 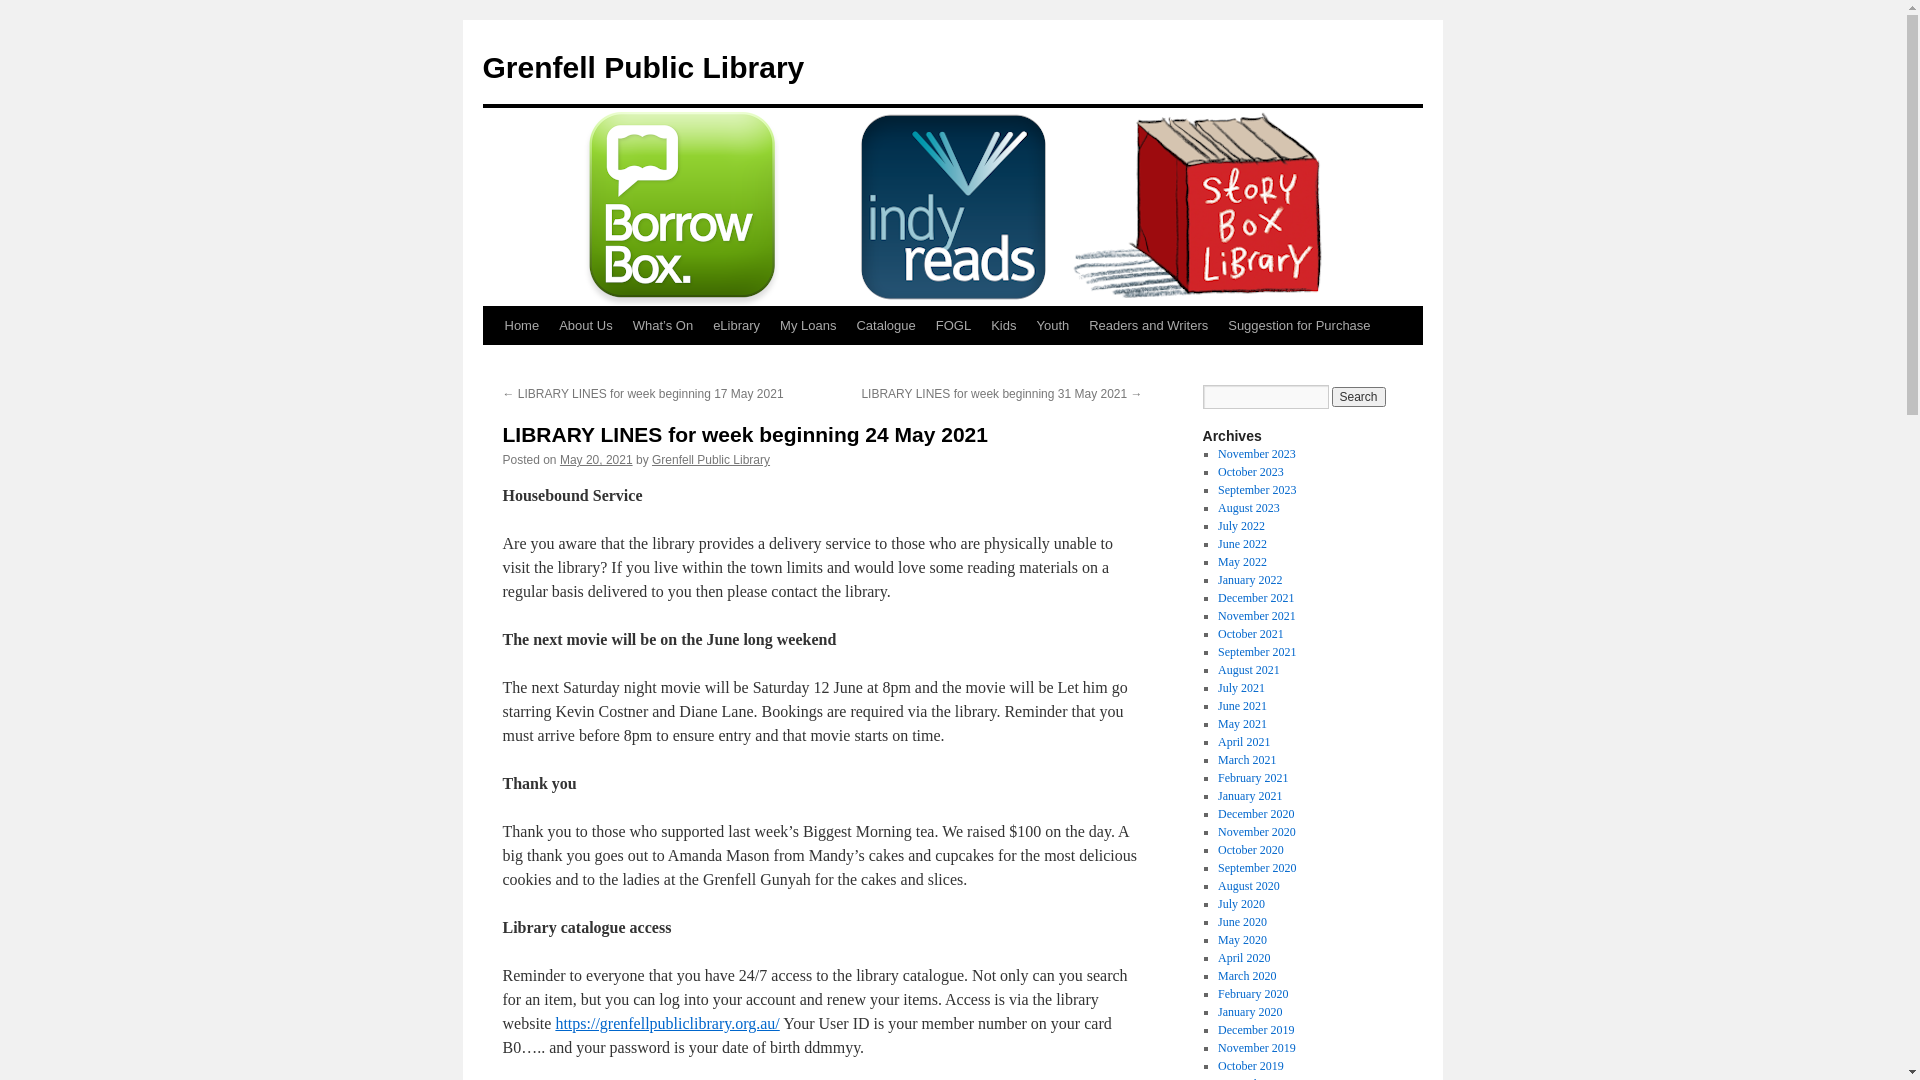 I want to click on About Us, so click(x=586, y=326).